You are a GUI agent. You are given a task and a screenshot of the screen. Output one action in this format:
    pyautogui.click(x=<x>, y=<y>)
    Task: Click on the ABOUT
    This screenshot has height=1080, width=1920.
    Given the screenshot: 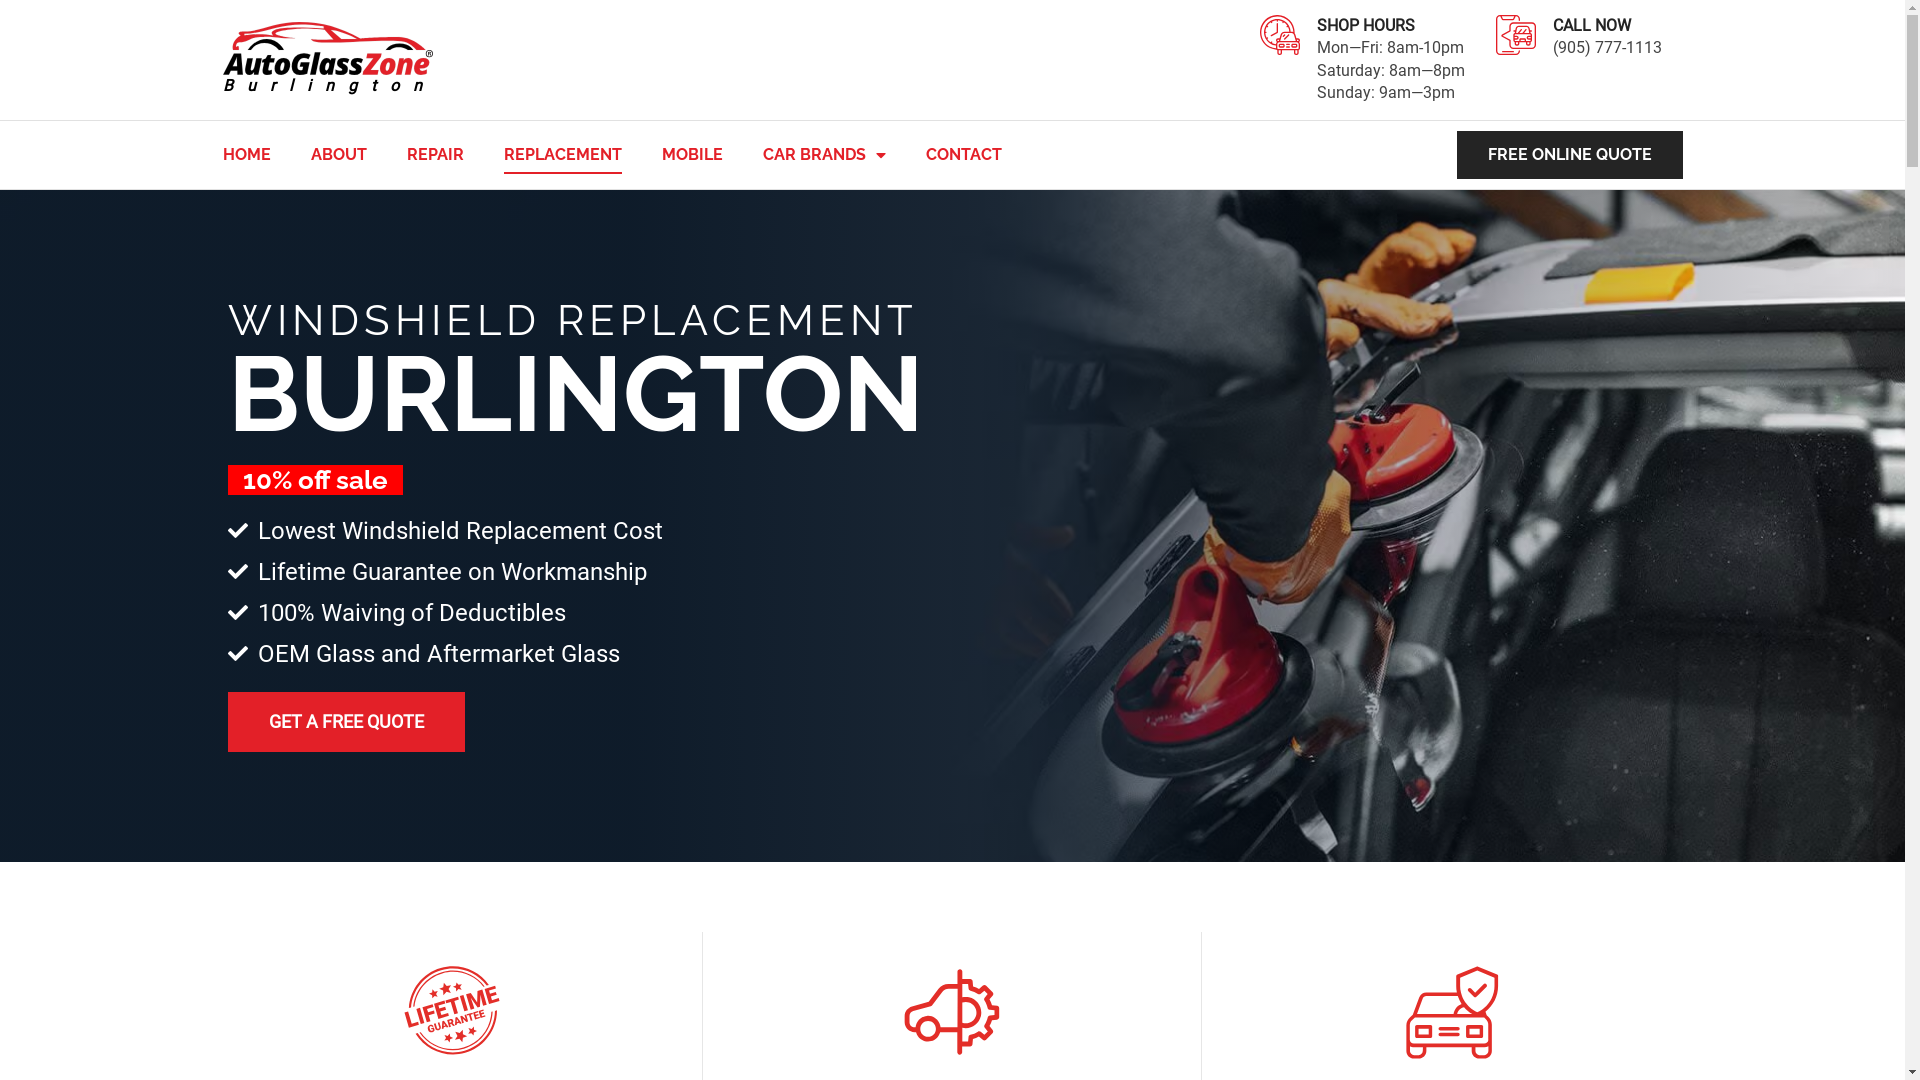 What is the action you would take?
    pyautogui.click(x=338, y=154)
    